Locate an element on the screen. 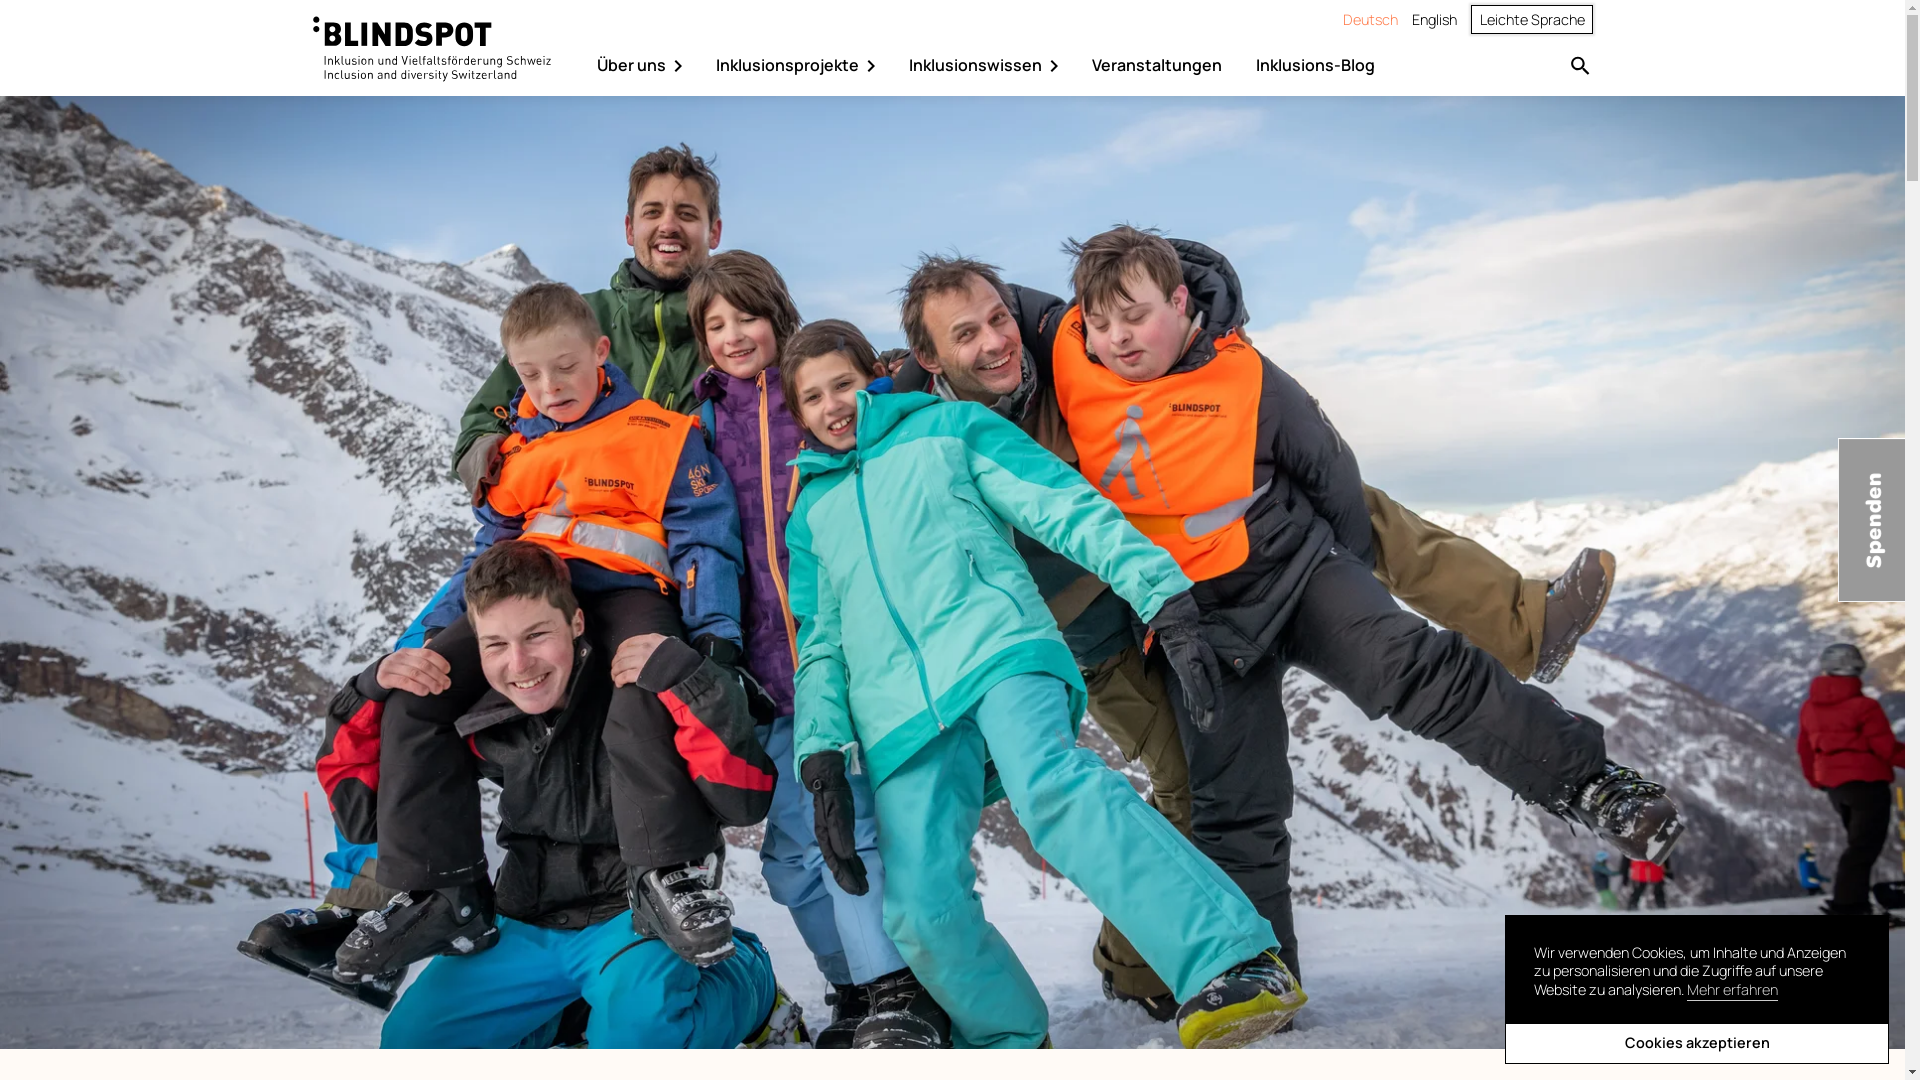 This screenshot has width=1920, height=1080. Mehr erfahren is located at coordinates (1732, 991).